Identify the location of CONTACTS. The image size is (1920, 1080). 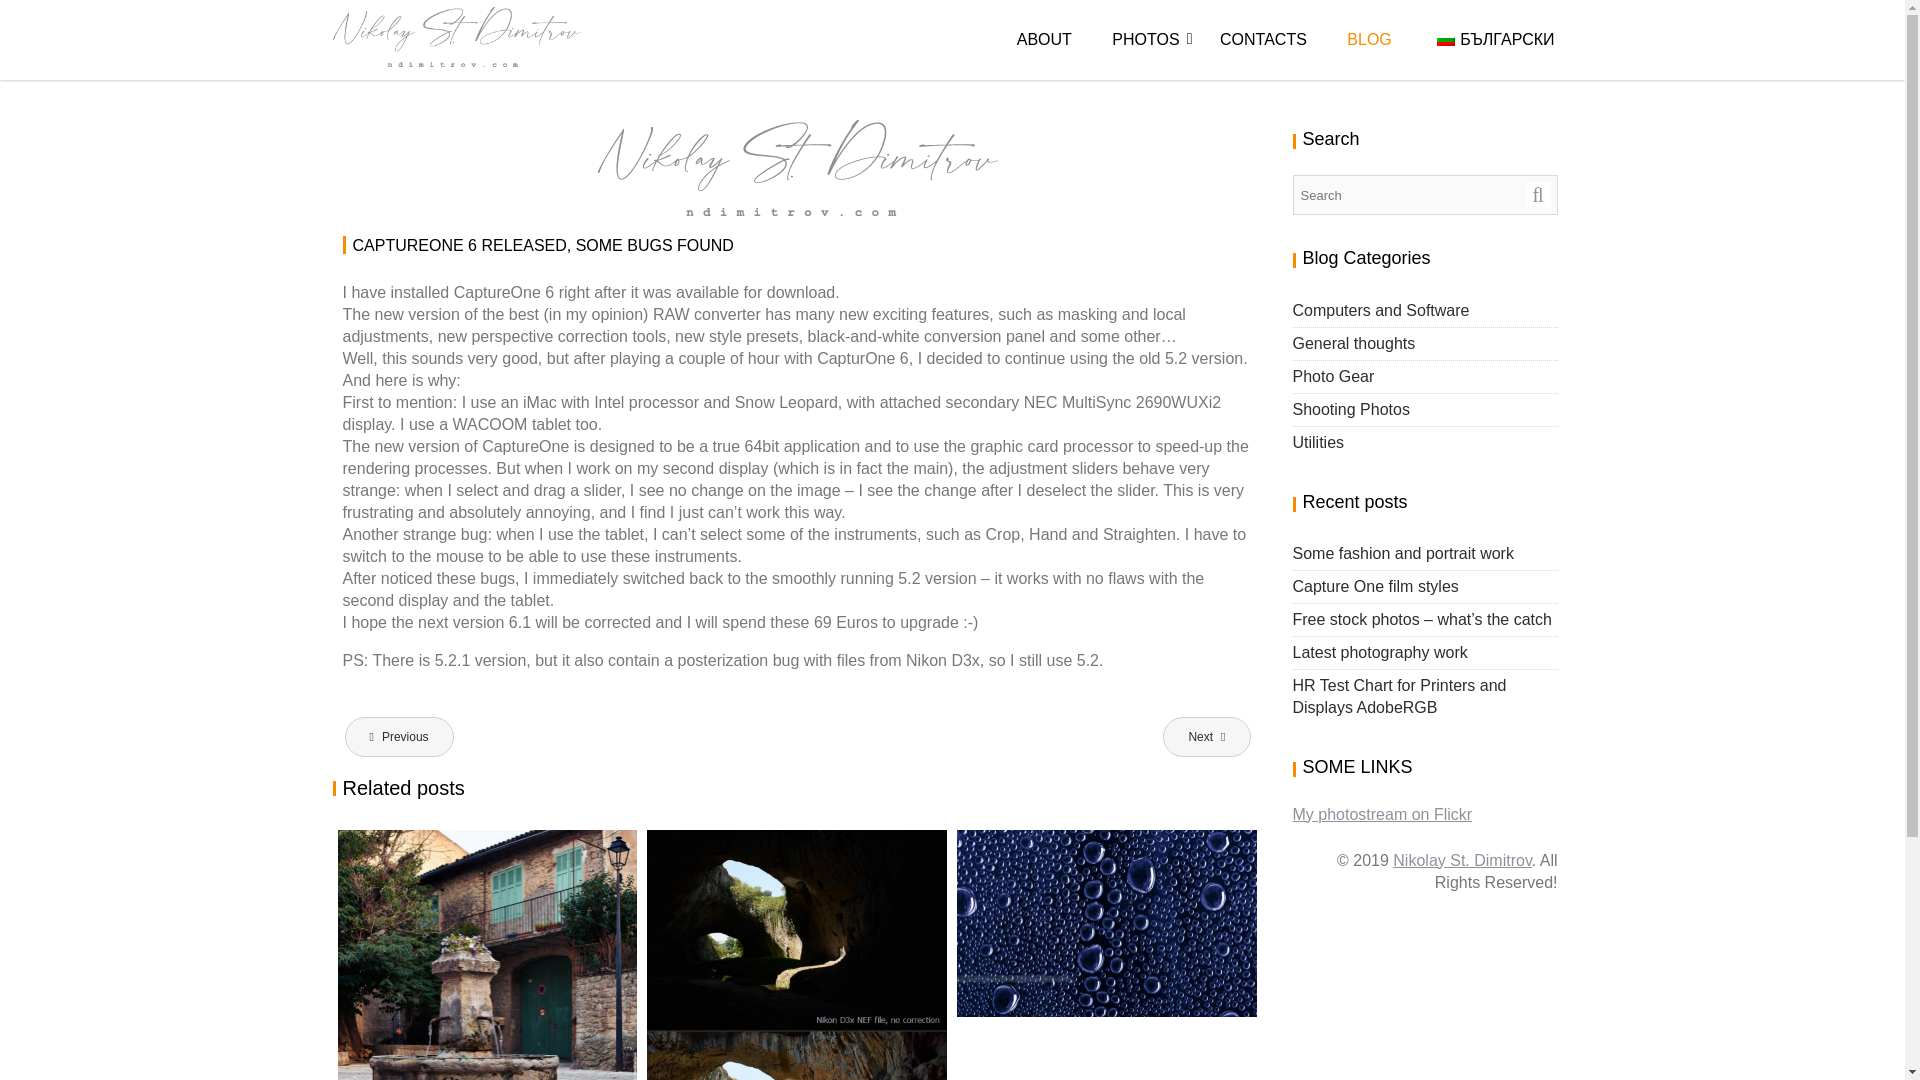
(1262, 40).